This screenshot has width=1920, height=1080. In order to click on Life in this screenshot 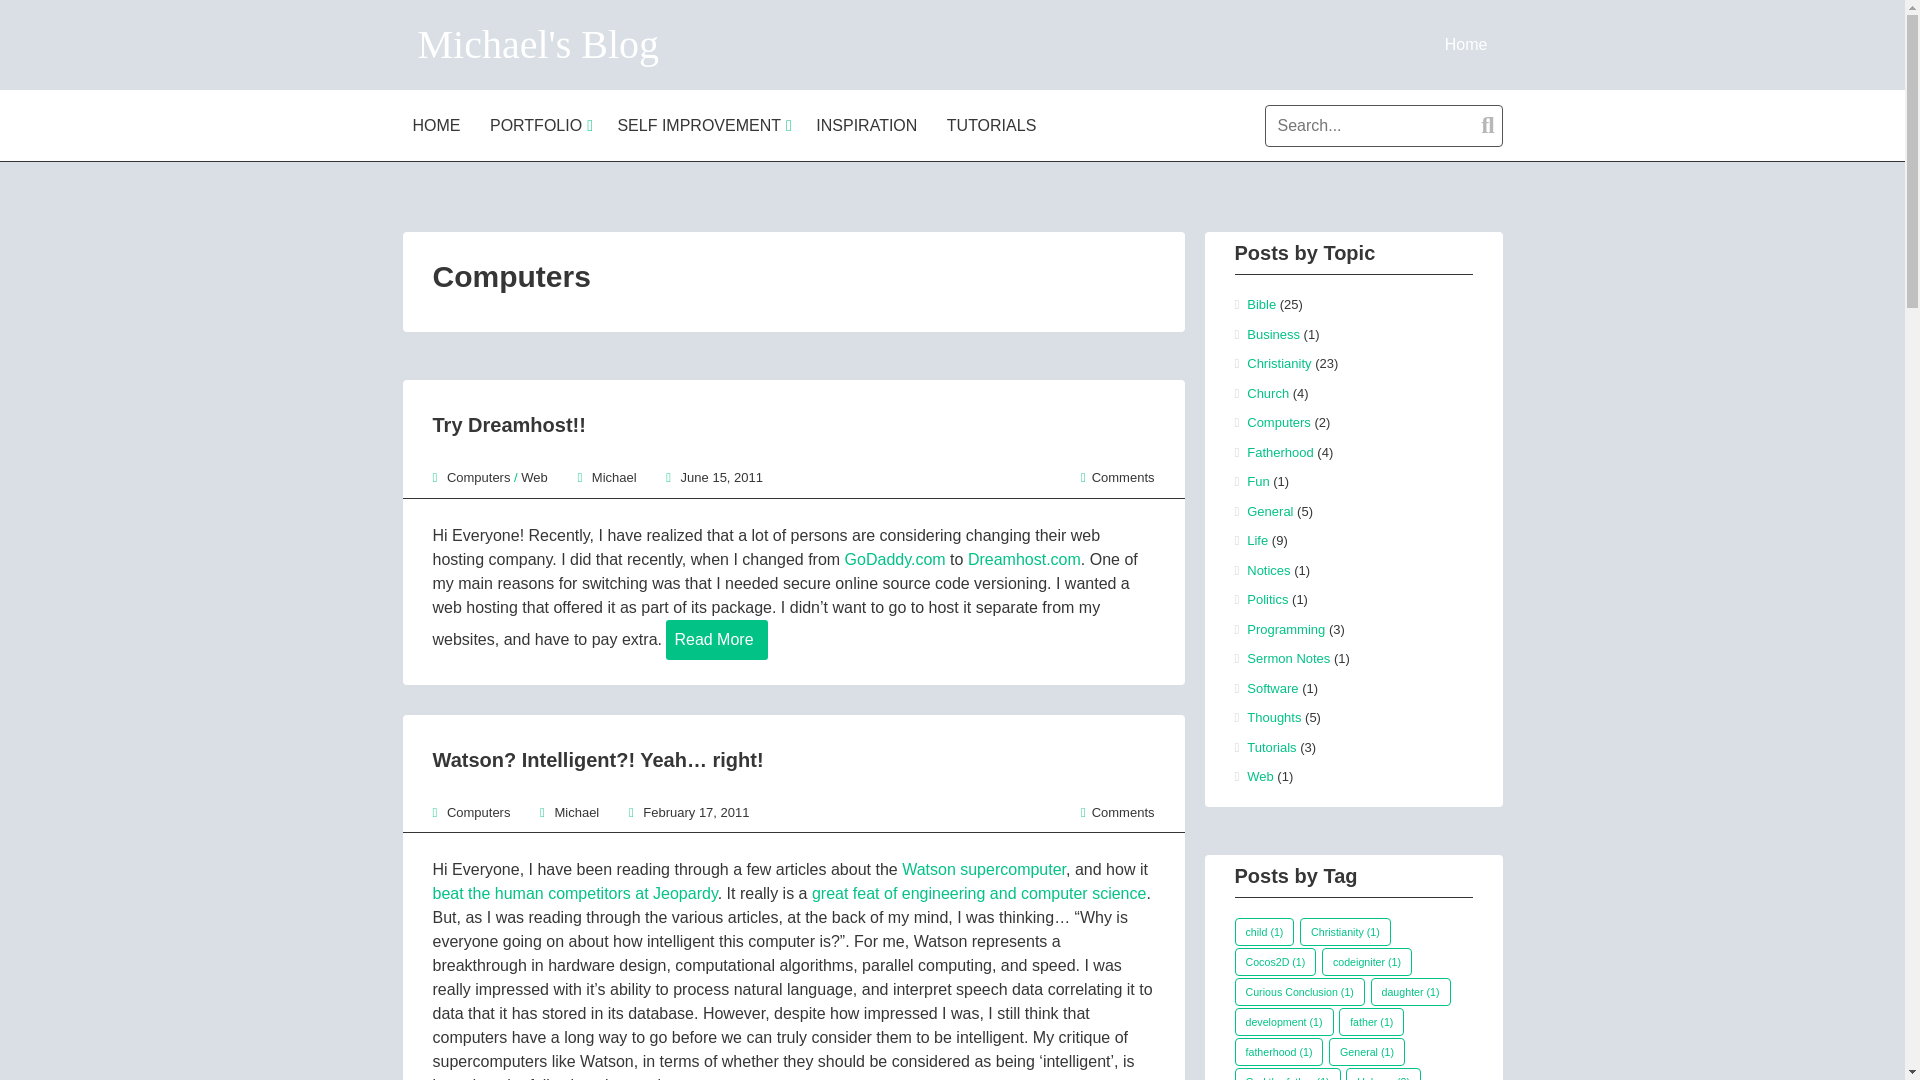, I will do `click(1256, 540)`.